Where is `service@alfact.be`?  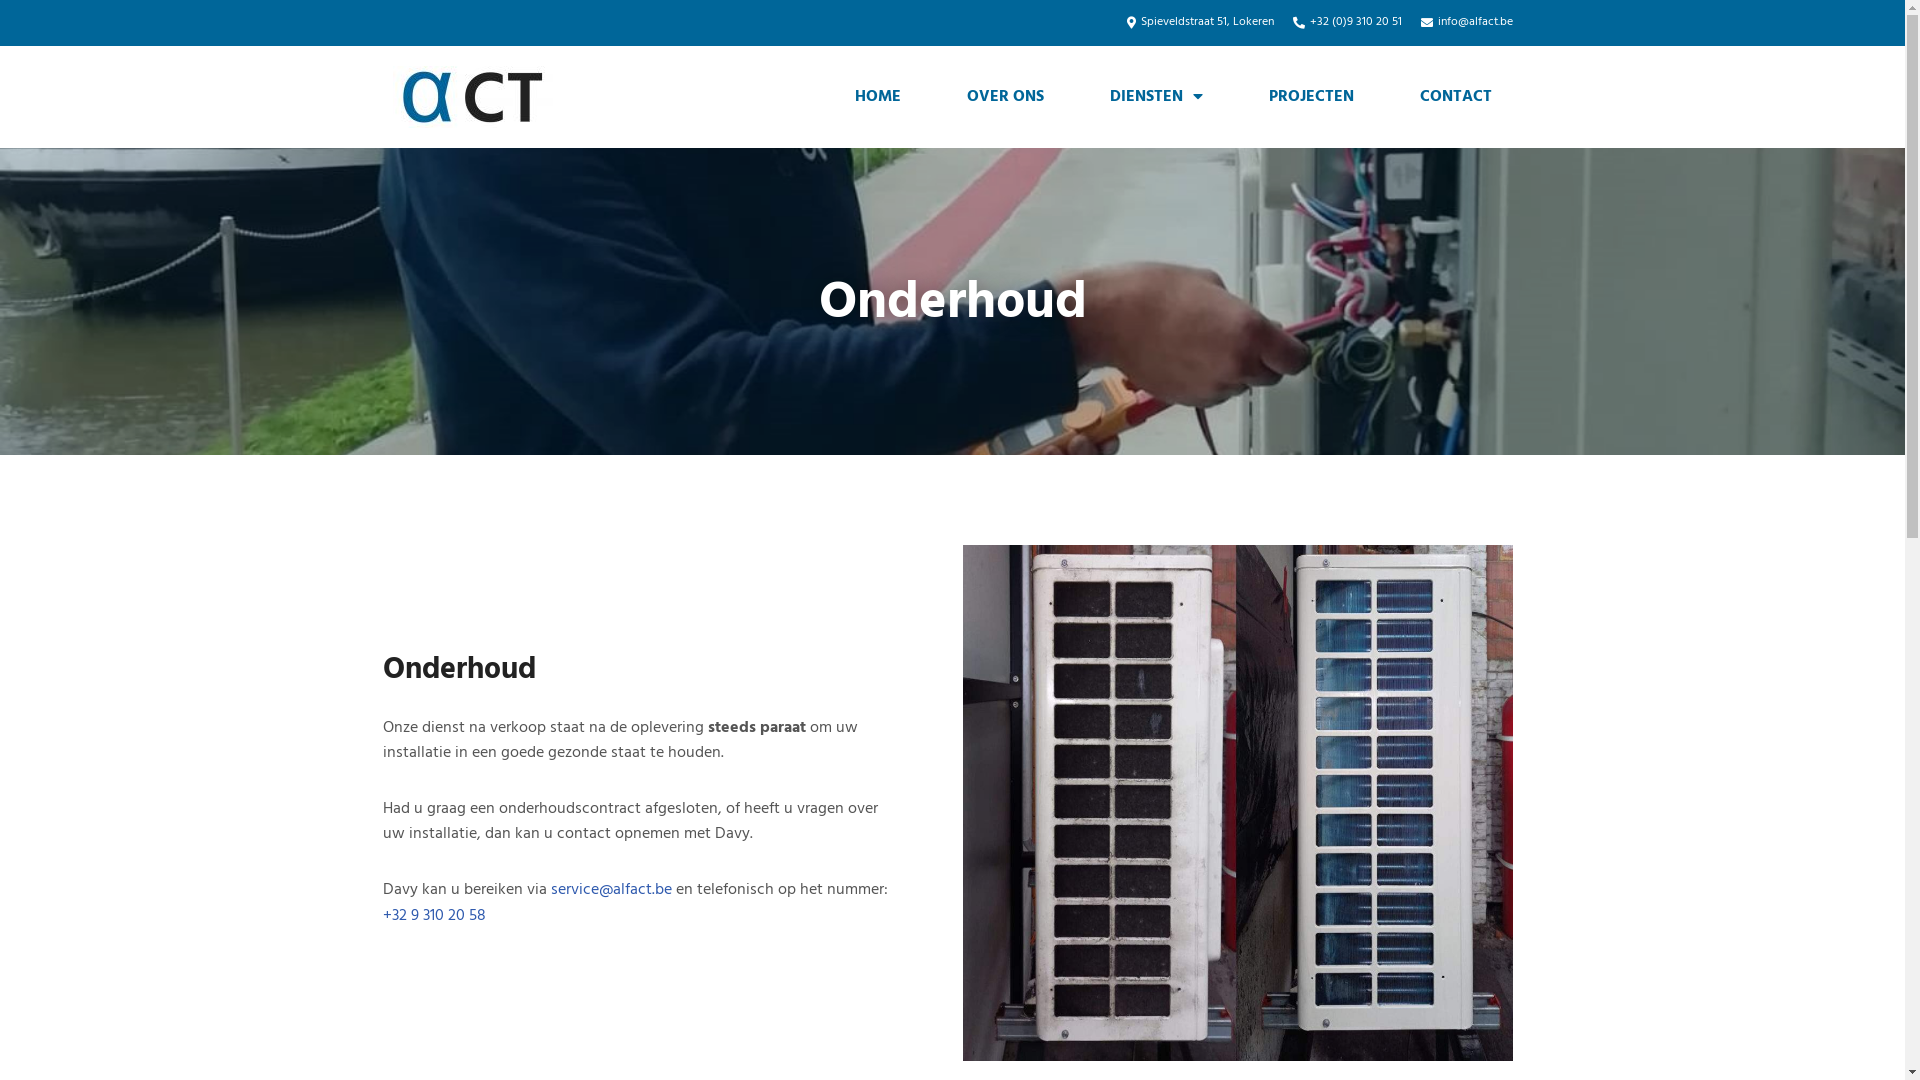 service@alfact.be is located at coordinates (610, 890).